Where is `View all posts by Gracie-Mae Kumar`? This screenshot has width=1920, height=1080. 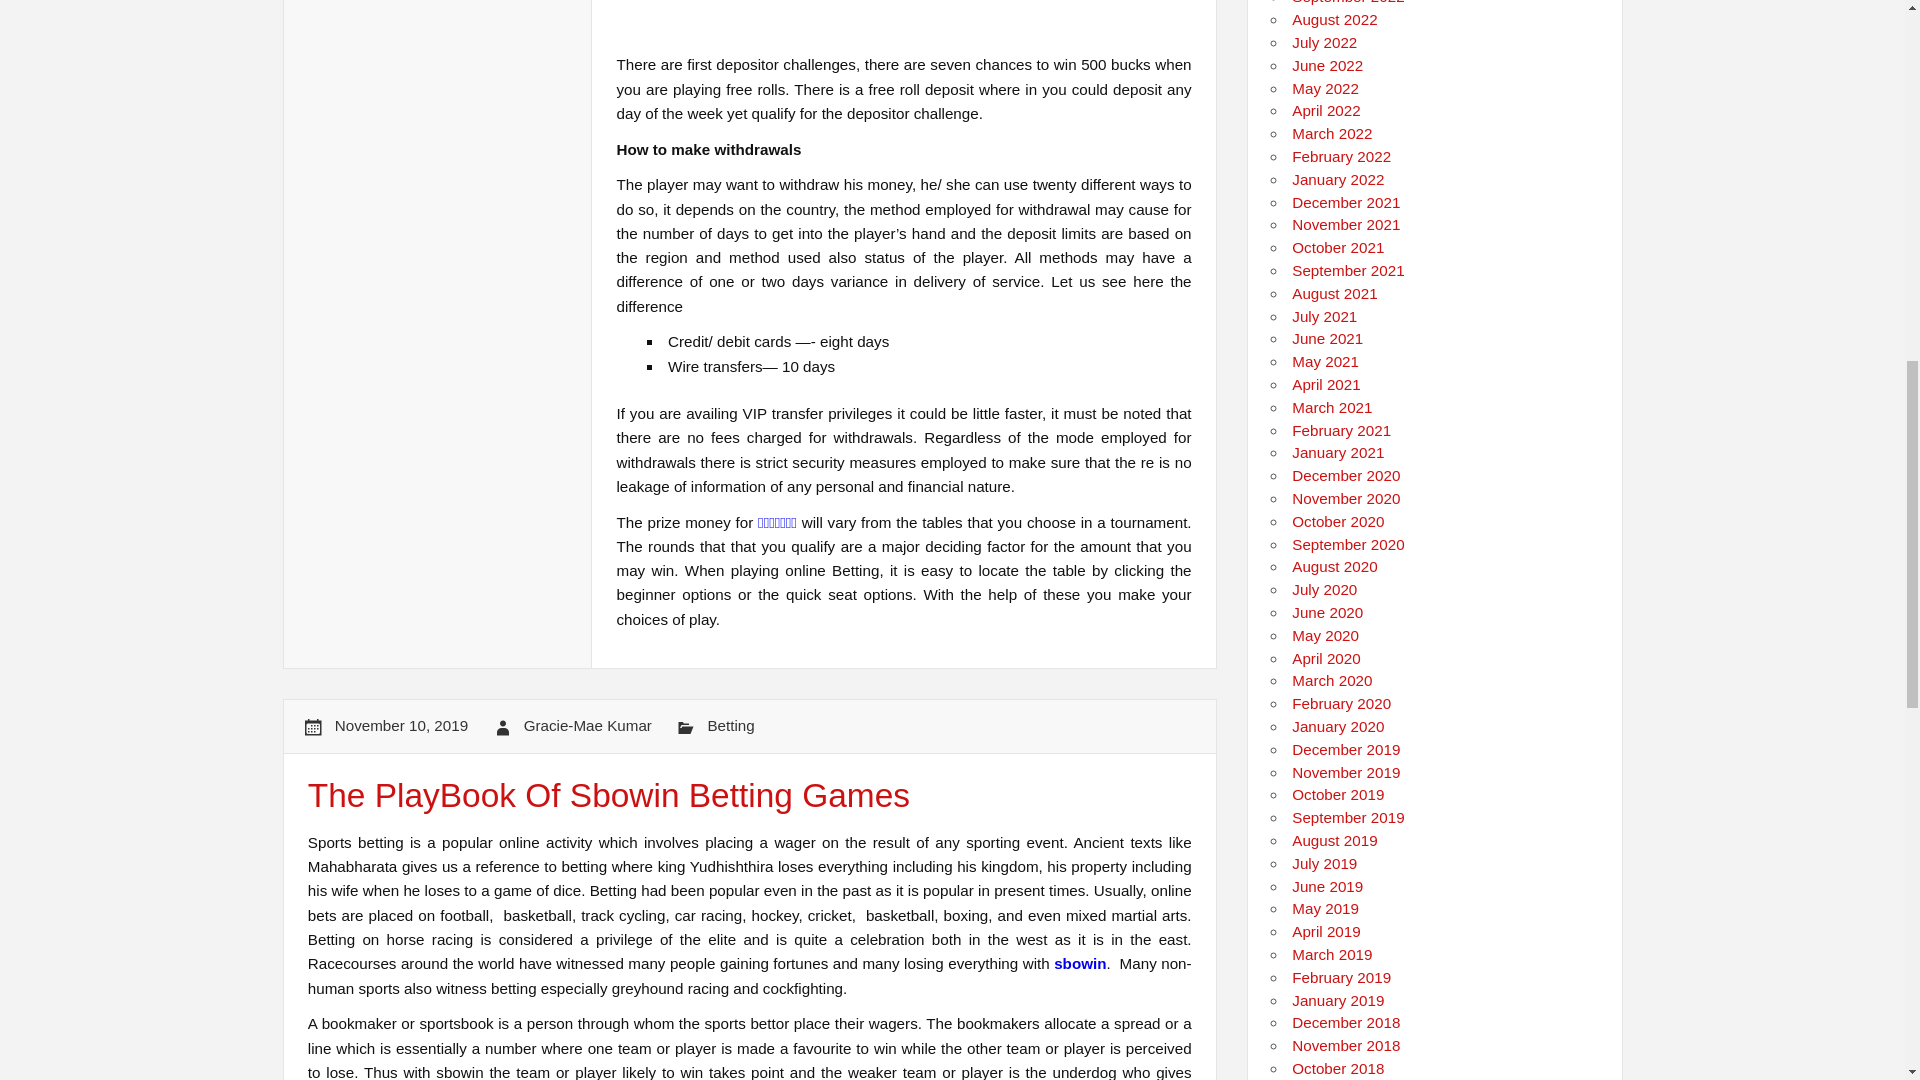
View all posts by Gracie-Mae Kumar is located at coordinates (588, 726).